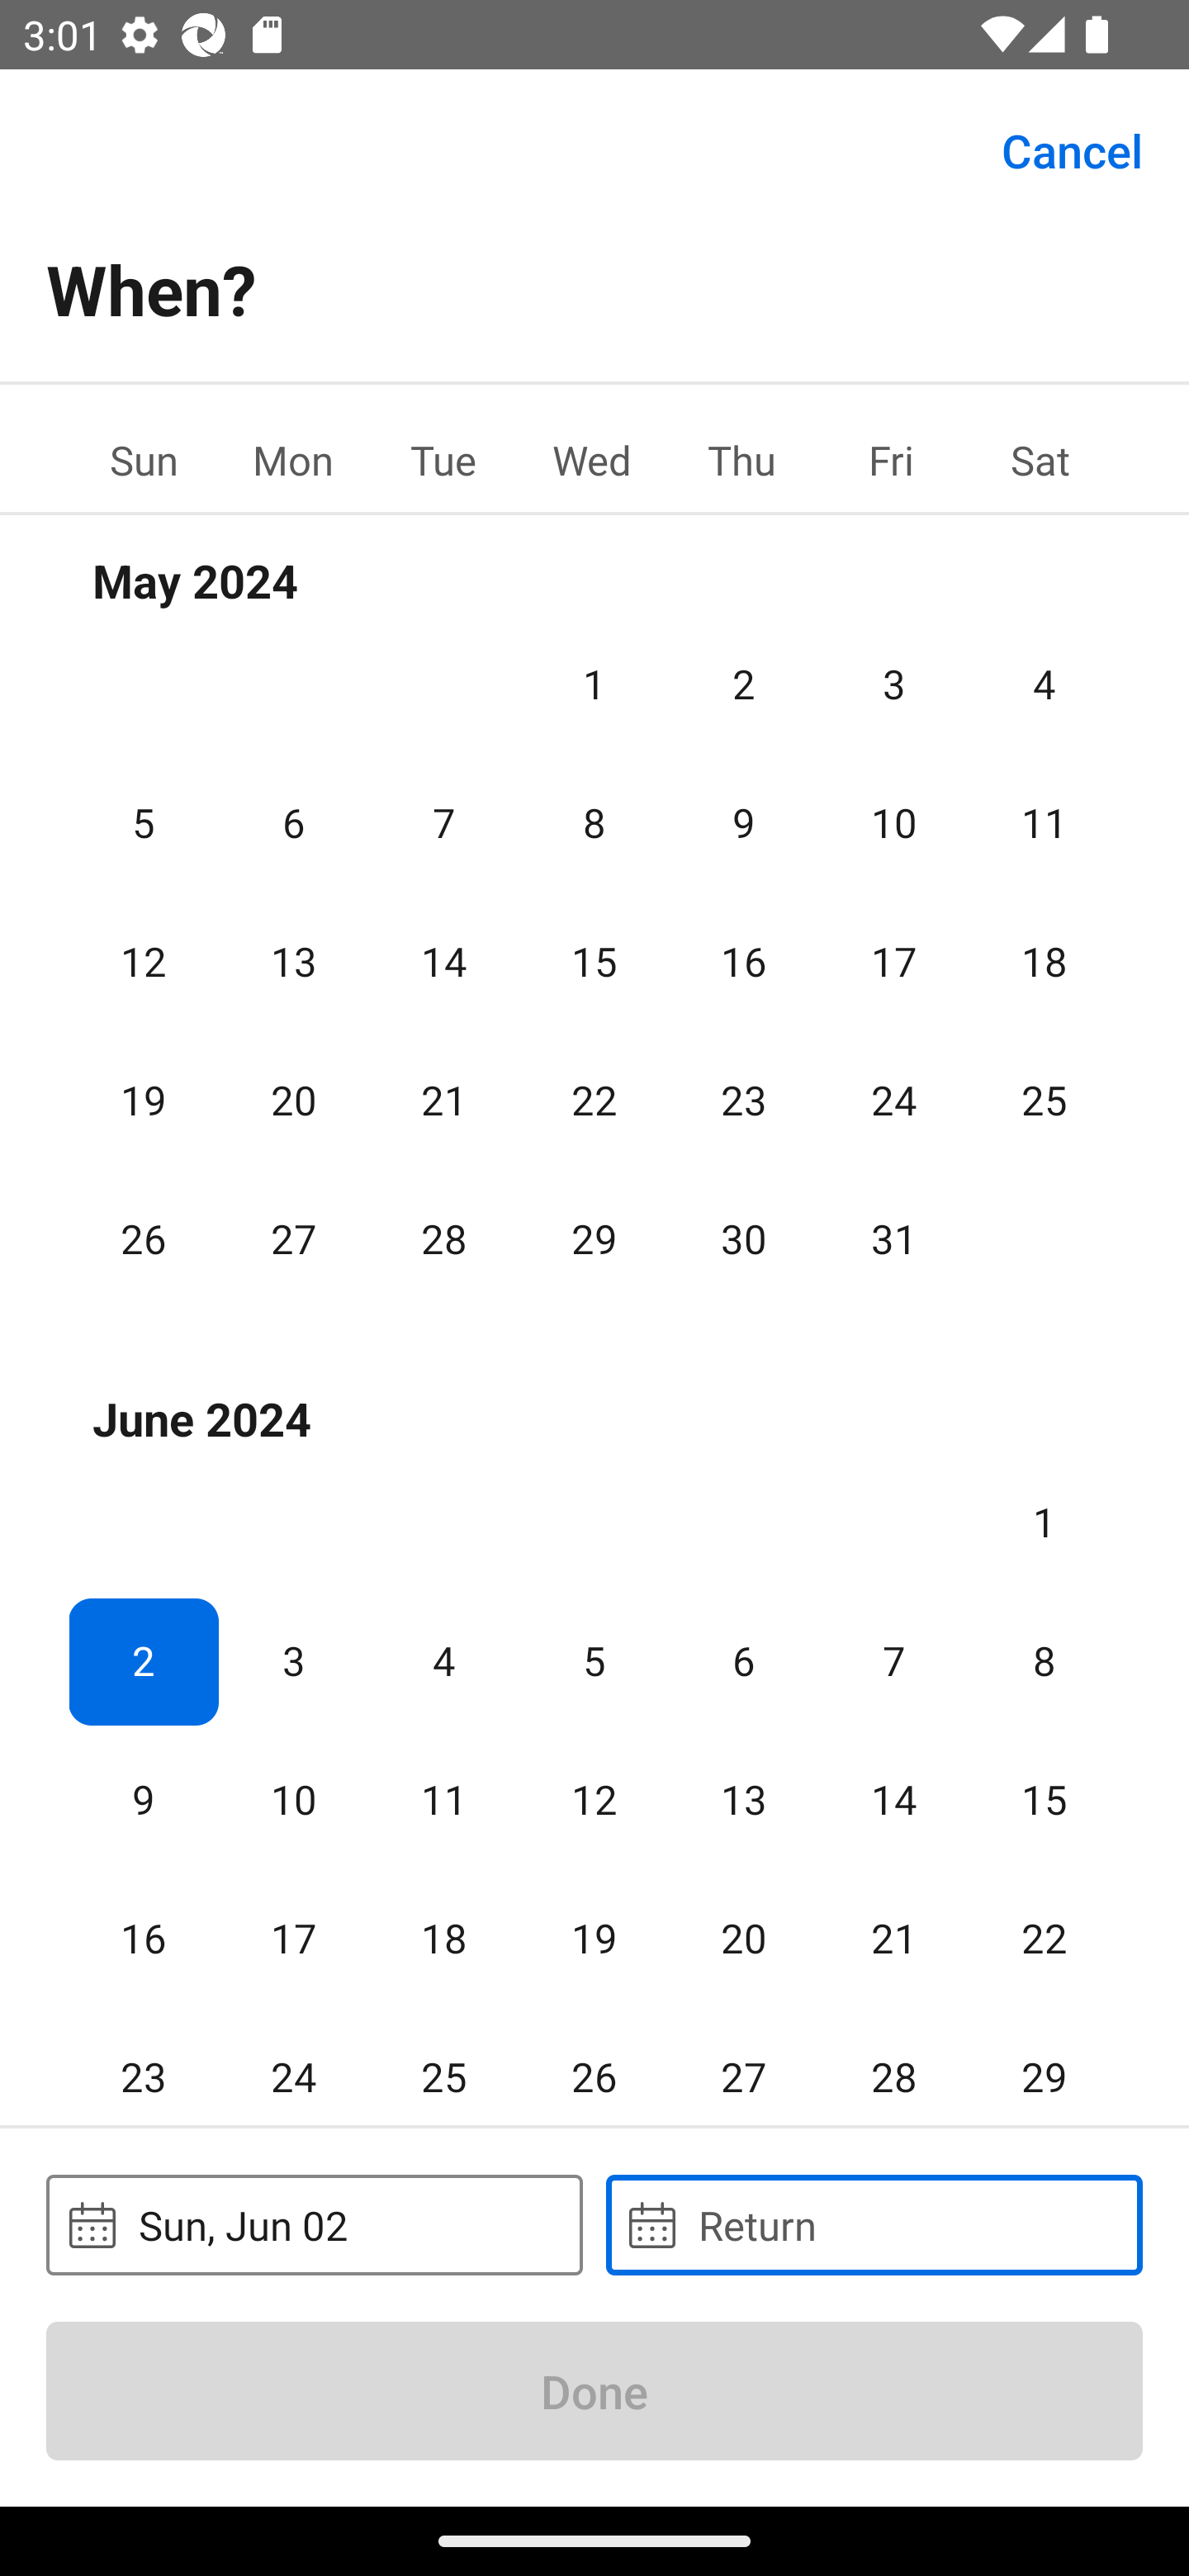 This screenshot has height=2576, width=1189. What do you see at coordinates (874, 2224) in the screenshot?
I see `Return` at bounding box center [874, 2224].